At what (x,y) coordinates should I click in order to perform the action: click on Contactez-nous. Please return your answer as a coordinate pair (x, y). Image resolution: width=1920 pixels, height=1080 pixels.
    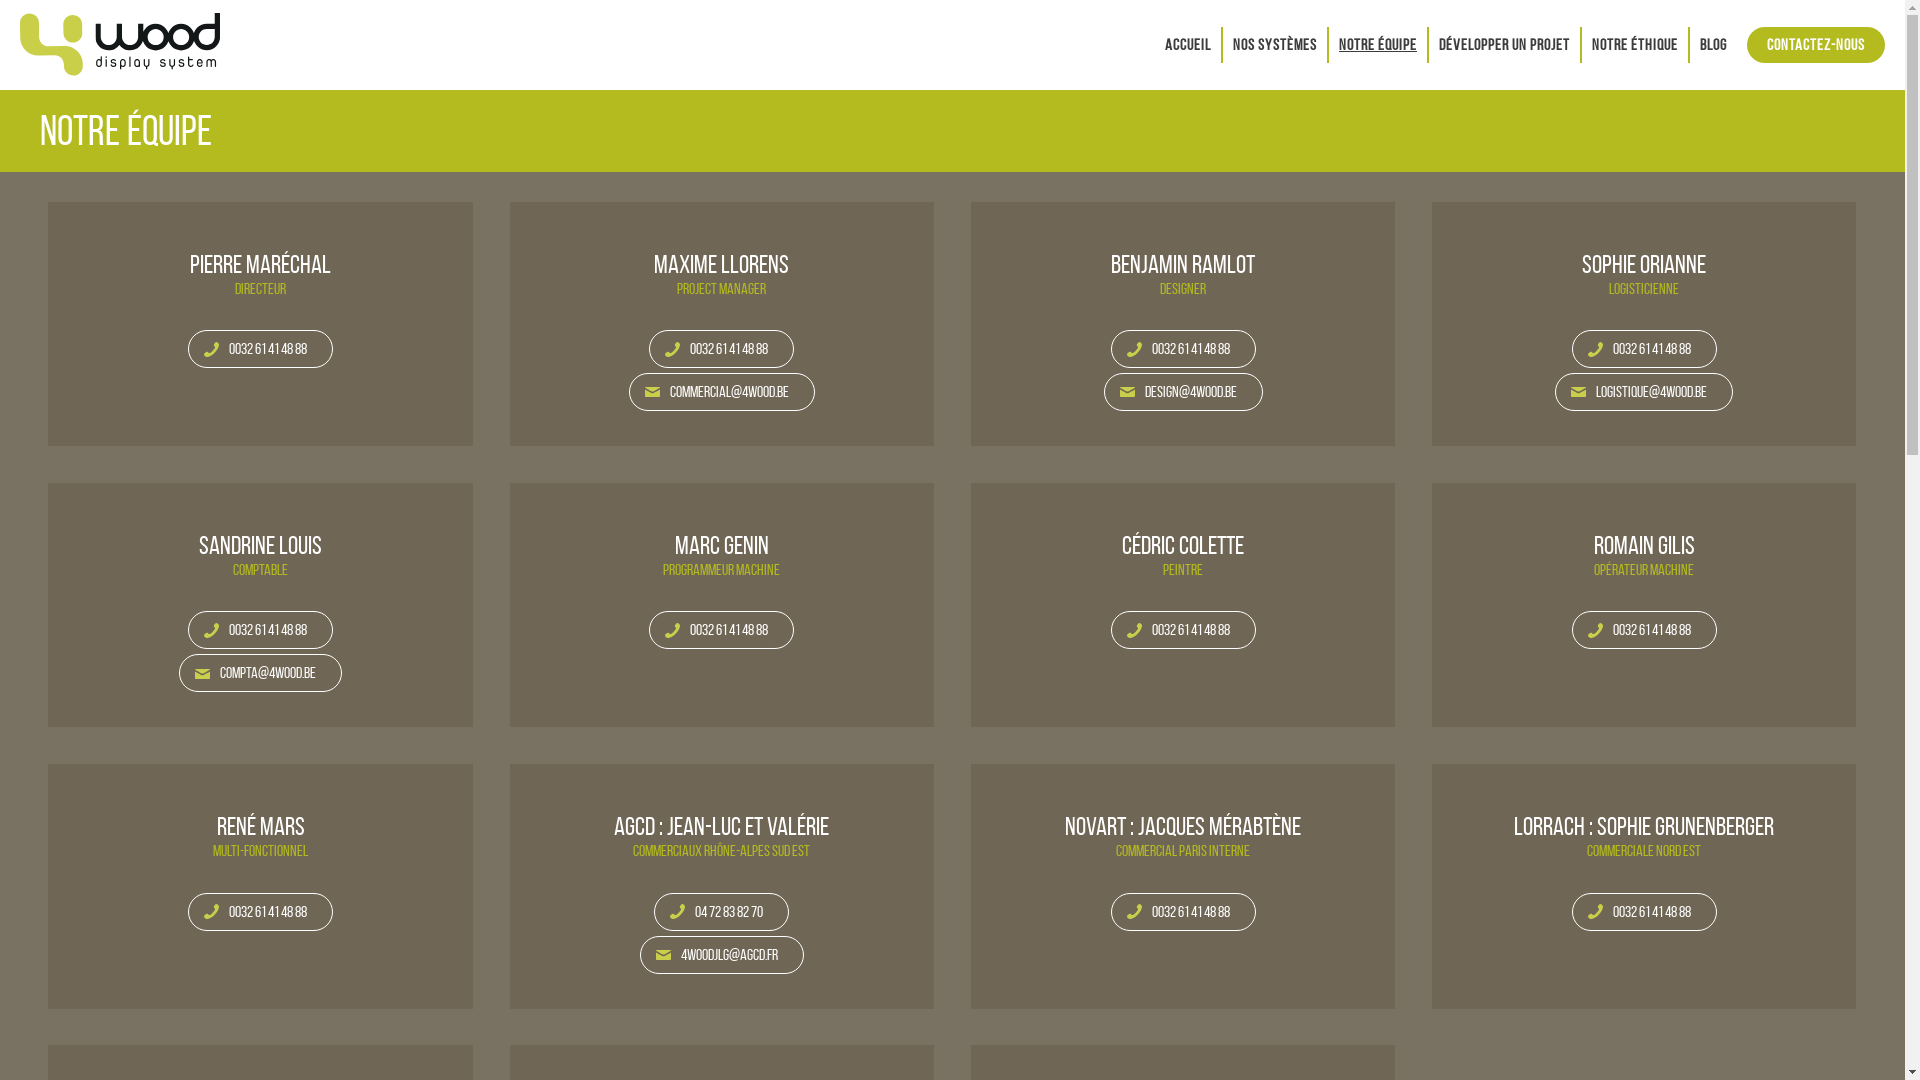
    Looking at the image, I should click on (1816, 44).